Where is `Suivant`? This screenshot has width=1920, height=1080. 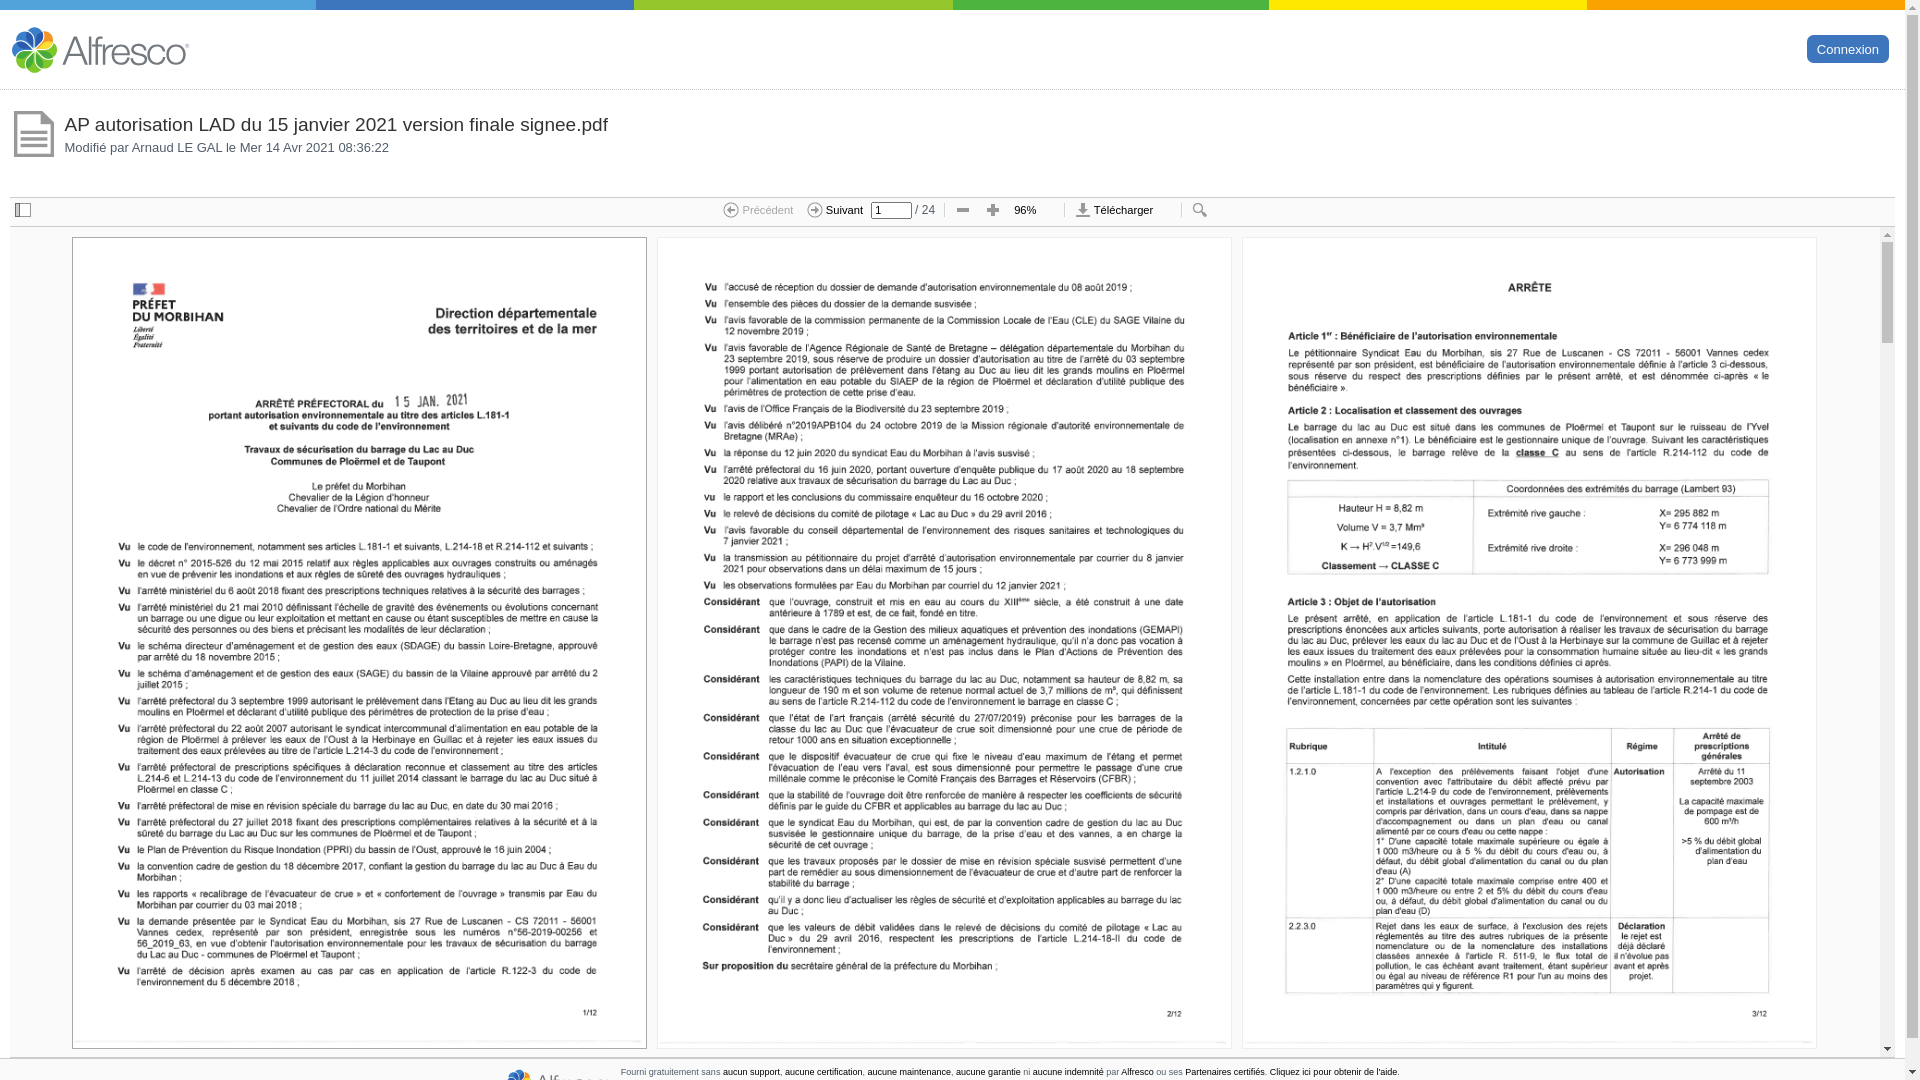
Suivant is located at coordinates (835, 211).